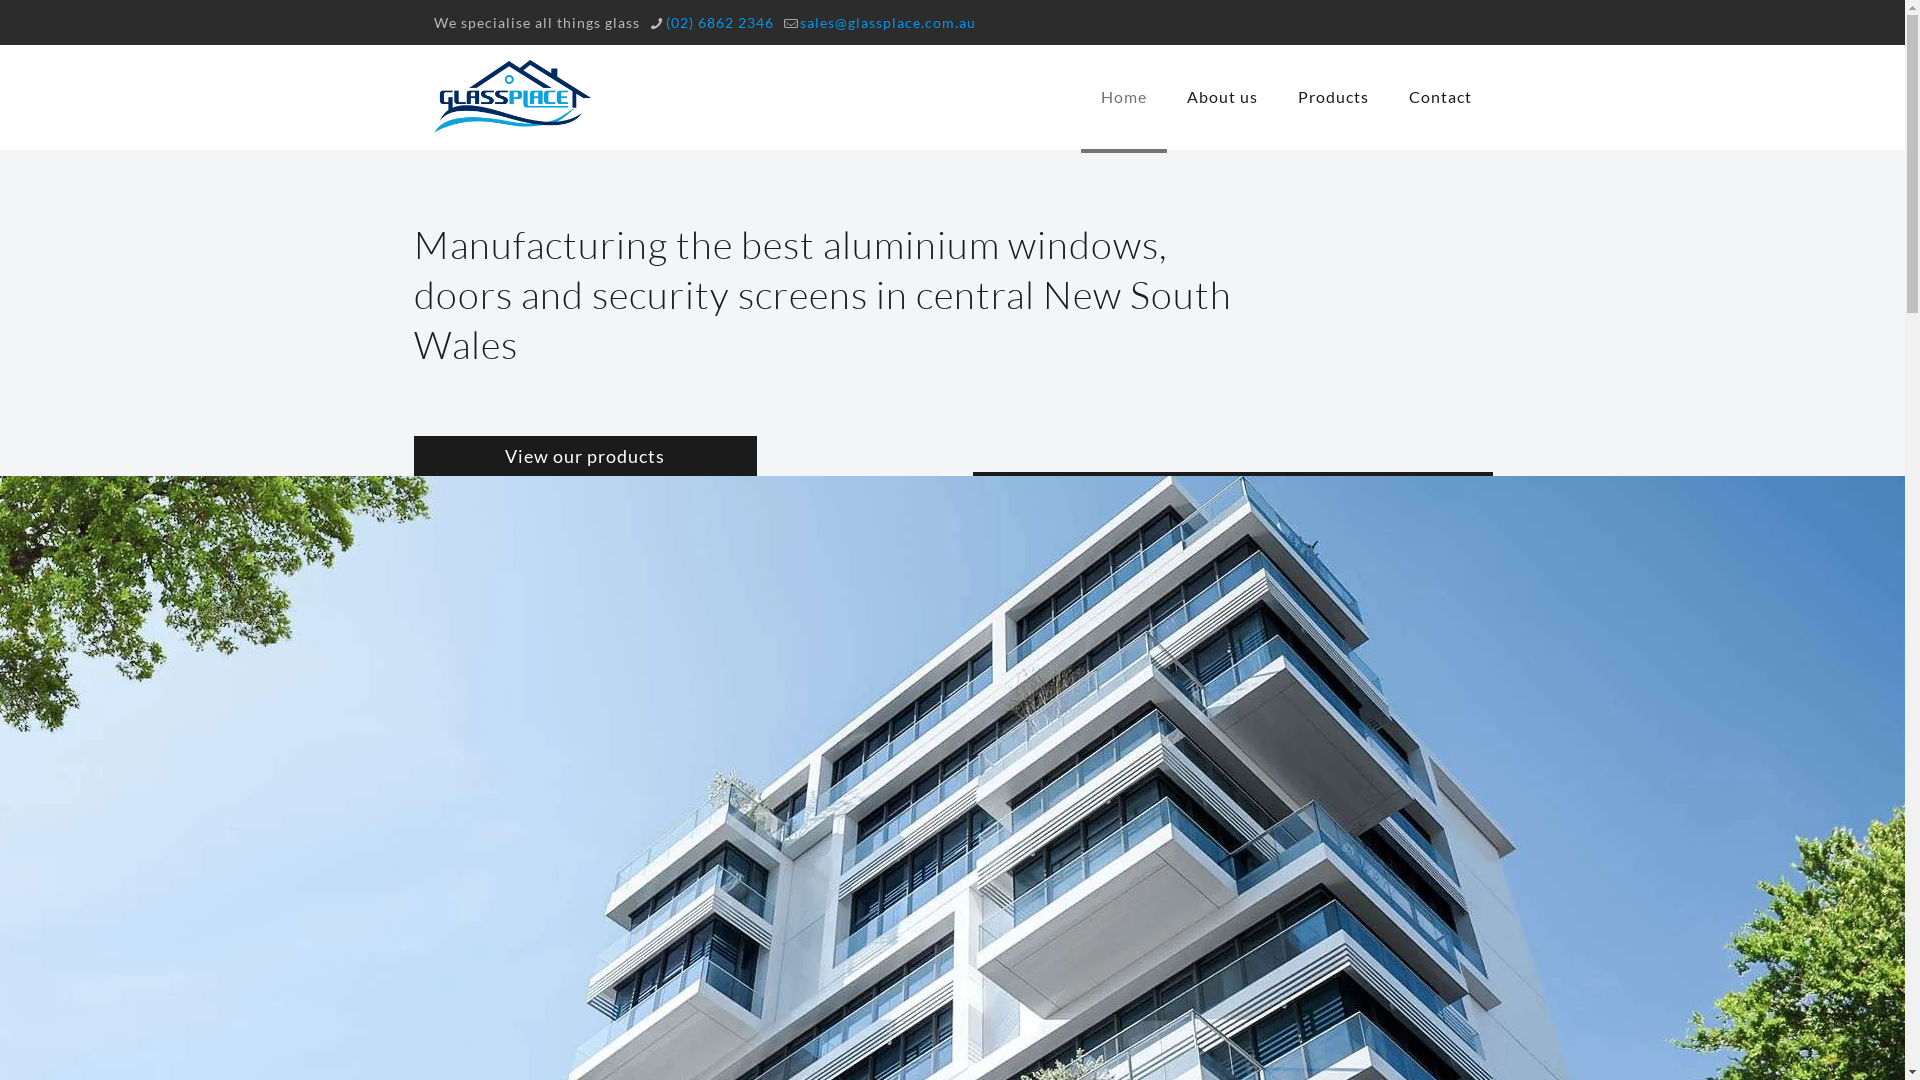  I want to click on About us, so click(1222, 97).